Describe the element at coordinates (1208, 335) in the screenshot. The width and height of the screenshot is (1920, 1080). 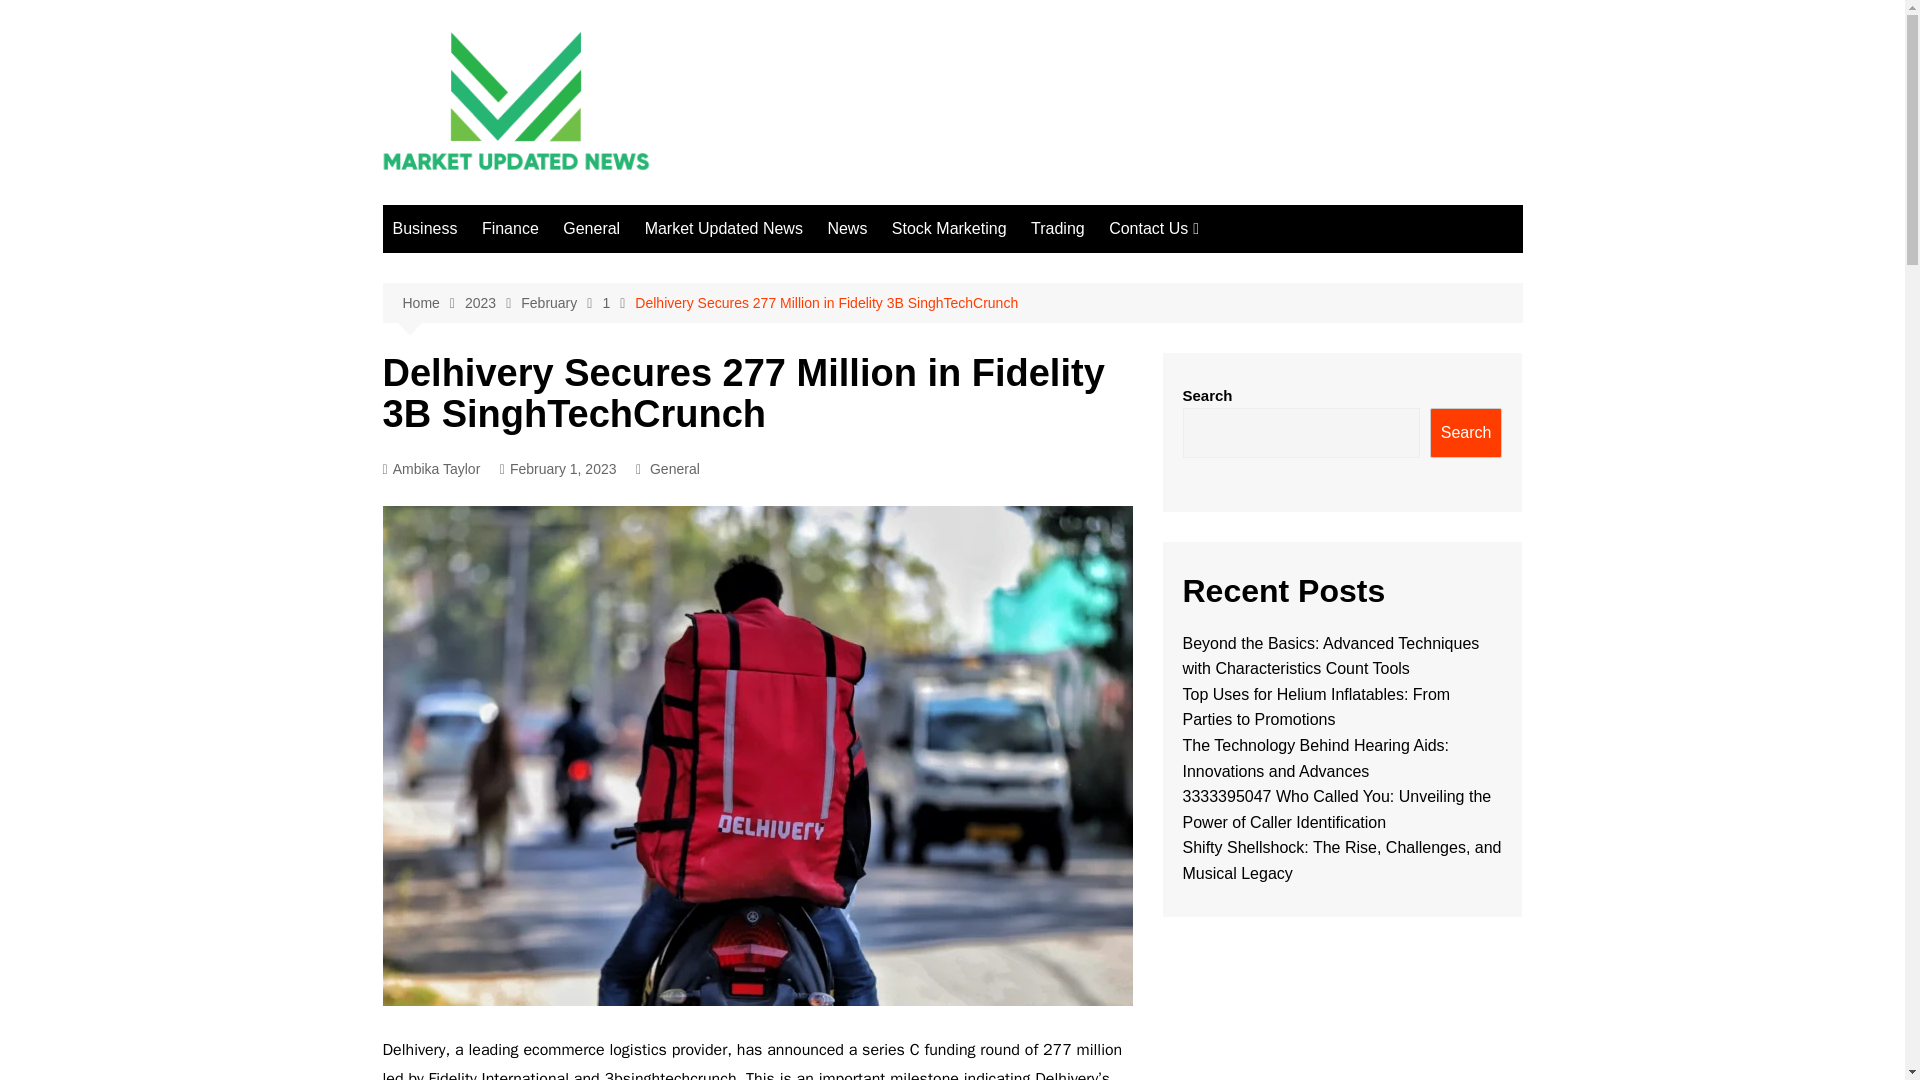
I see `Cookies Policy` at that location.